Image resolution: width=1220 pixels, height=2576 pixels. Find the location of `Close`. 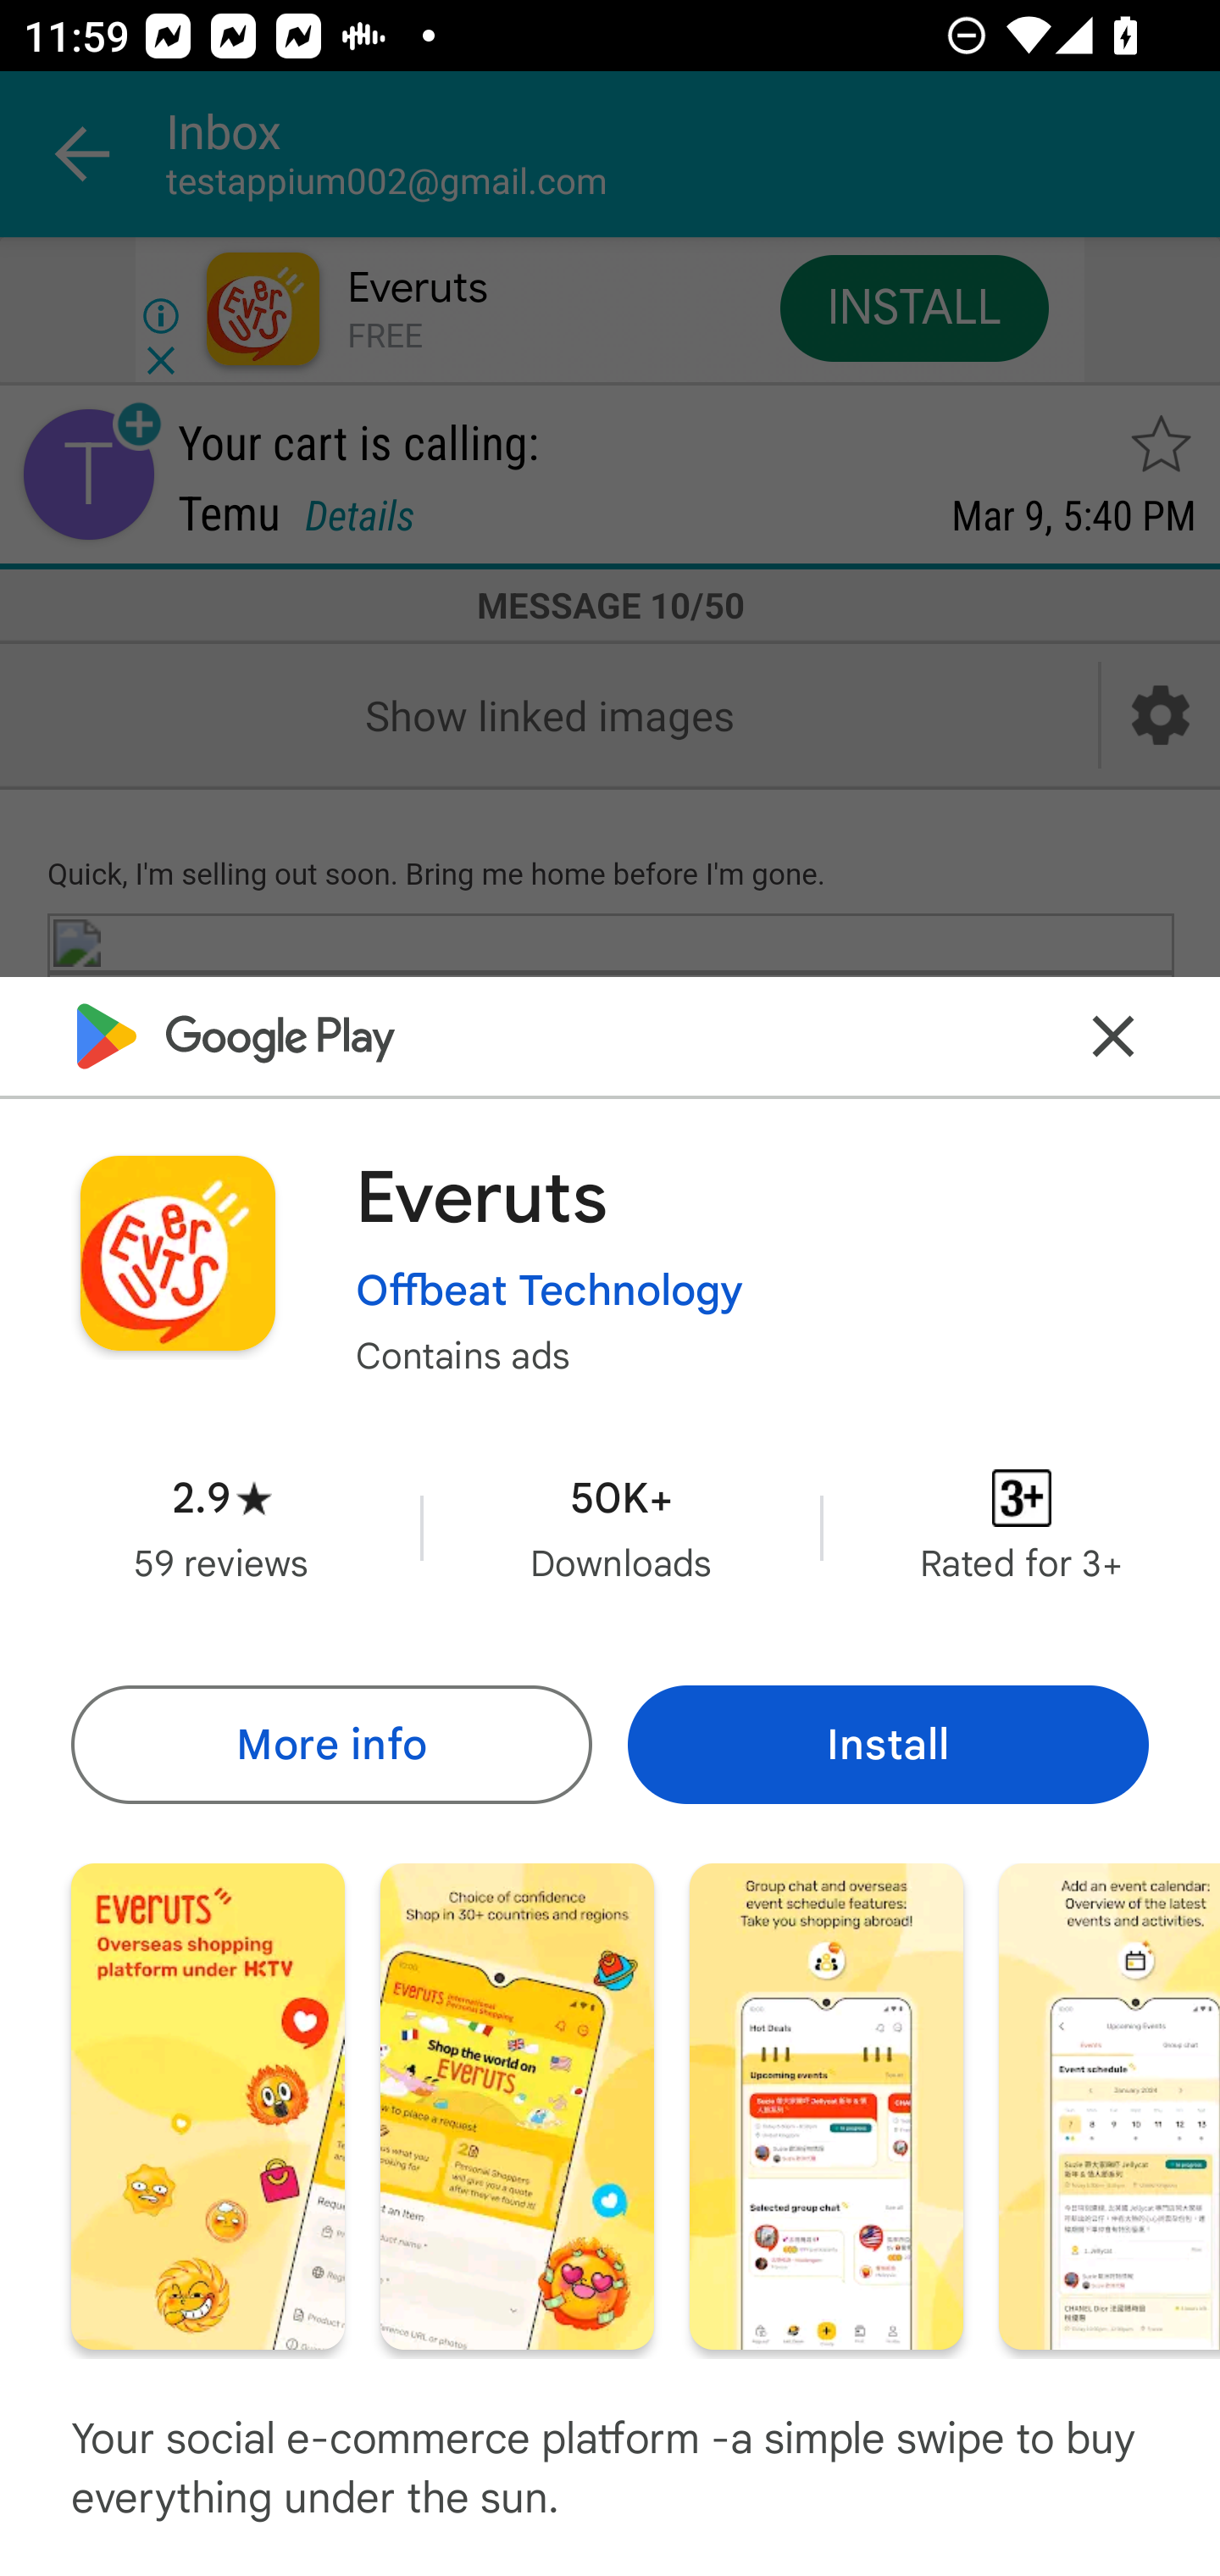

Close is located at coordinates (1113, 1035).